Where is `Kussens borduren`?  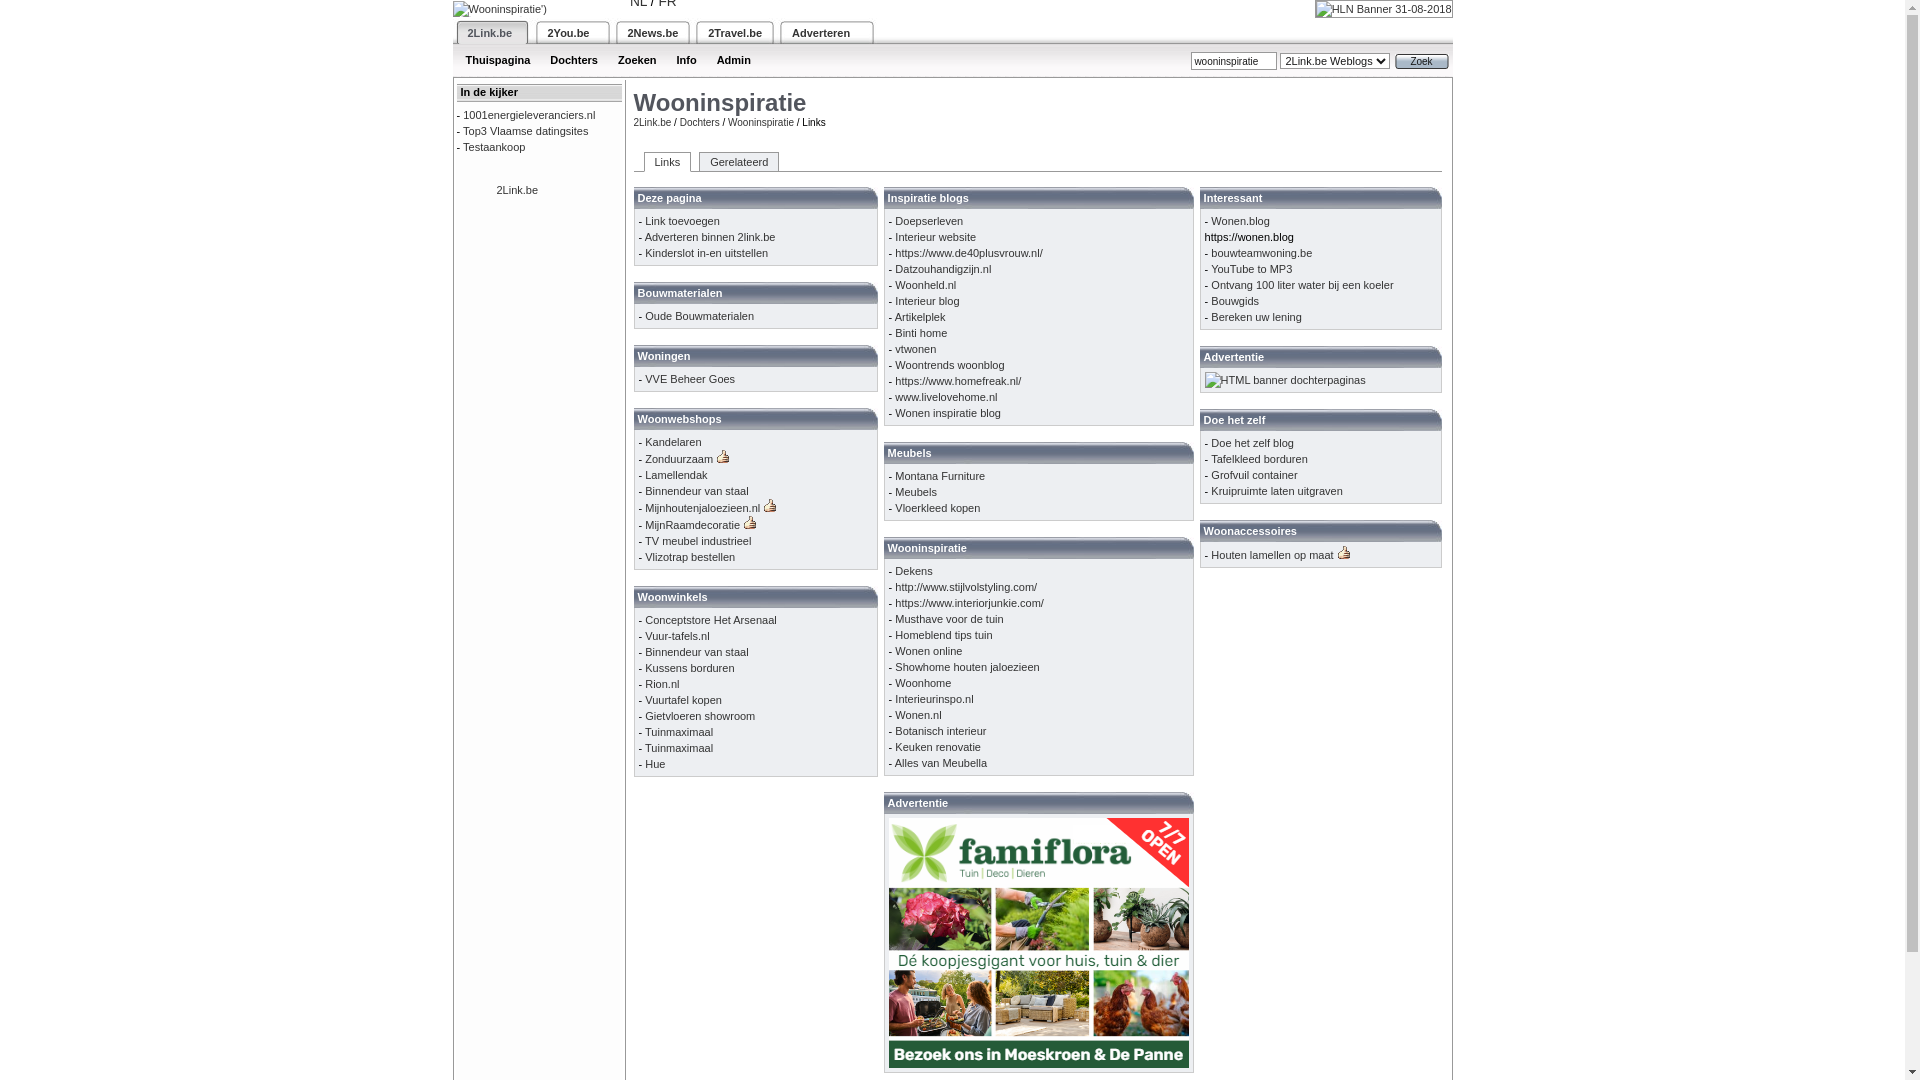
Kussens borduren is located at coordinates (690, 668).